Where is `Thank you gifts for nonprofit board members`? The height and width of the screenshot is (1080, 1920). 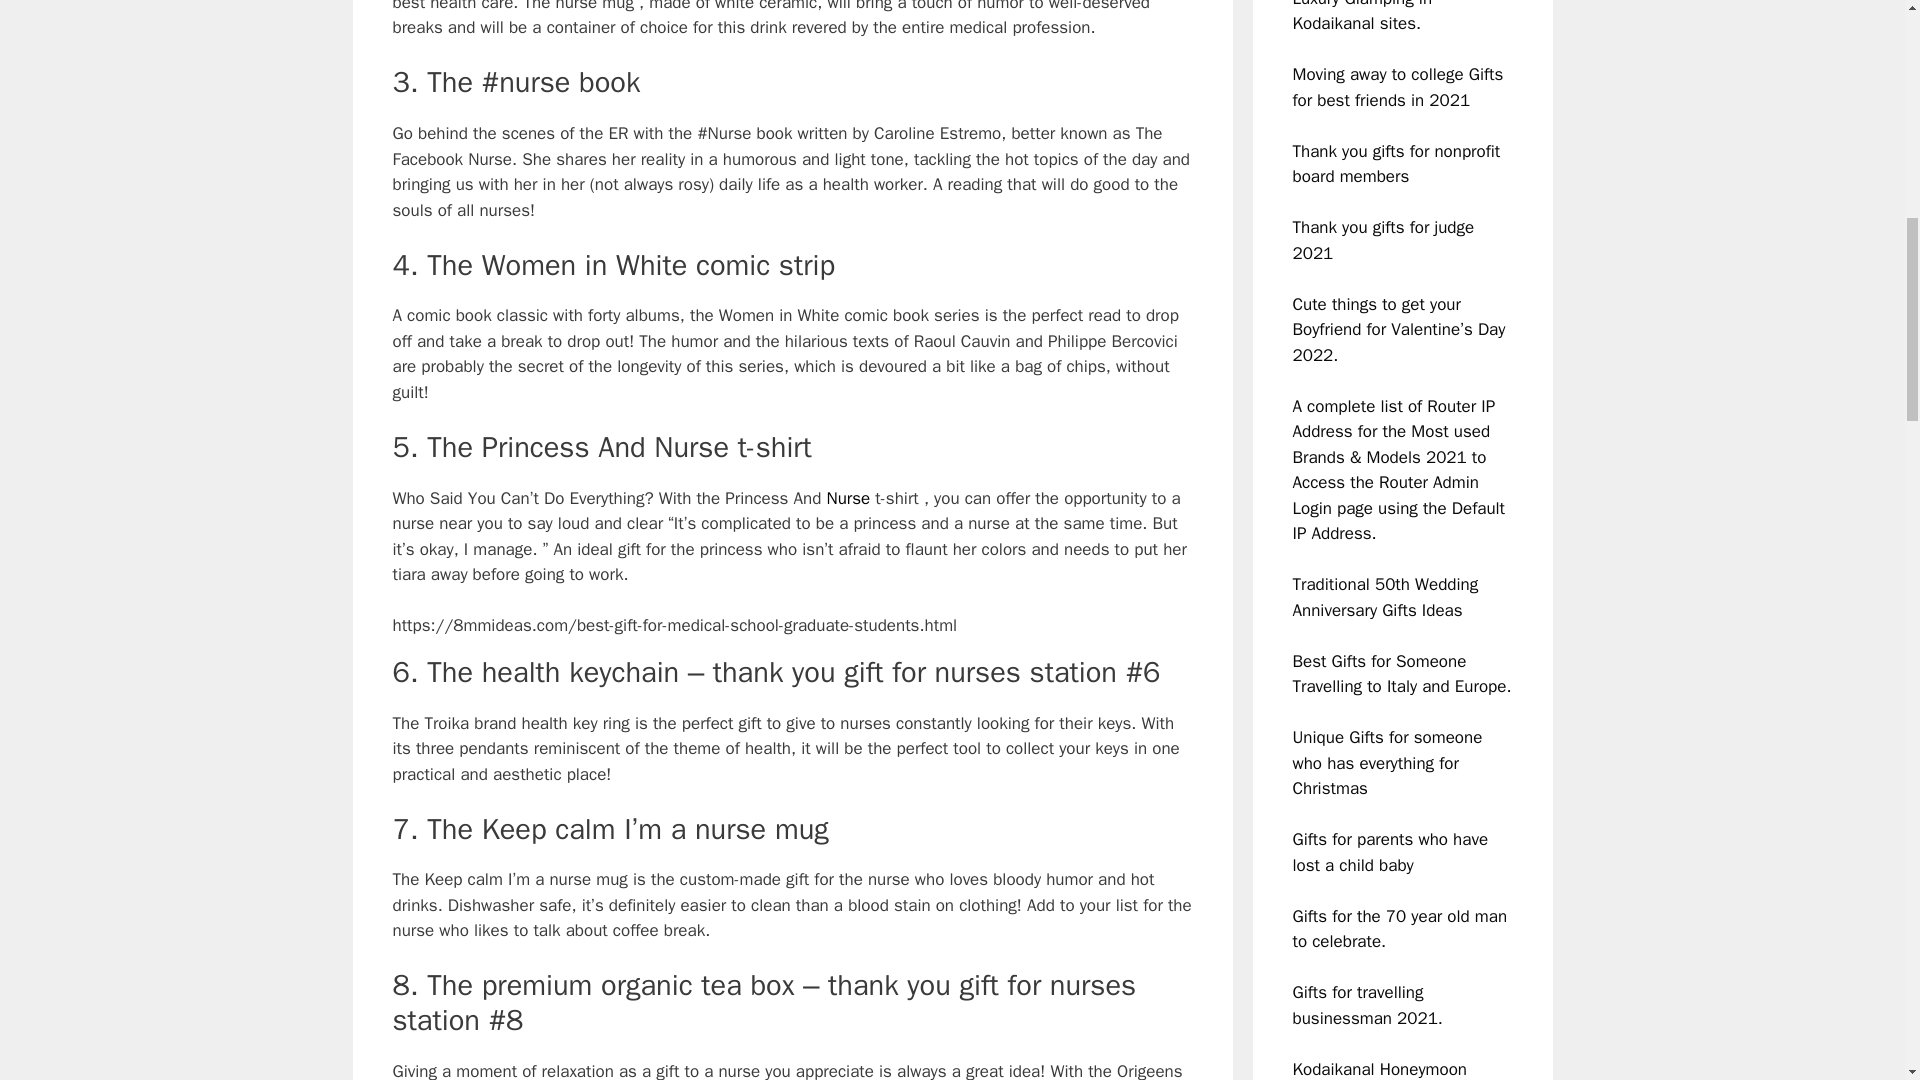 Thank you gifts for nonprofit board members is located at coordinates (1396, 163).